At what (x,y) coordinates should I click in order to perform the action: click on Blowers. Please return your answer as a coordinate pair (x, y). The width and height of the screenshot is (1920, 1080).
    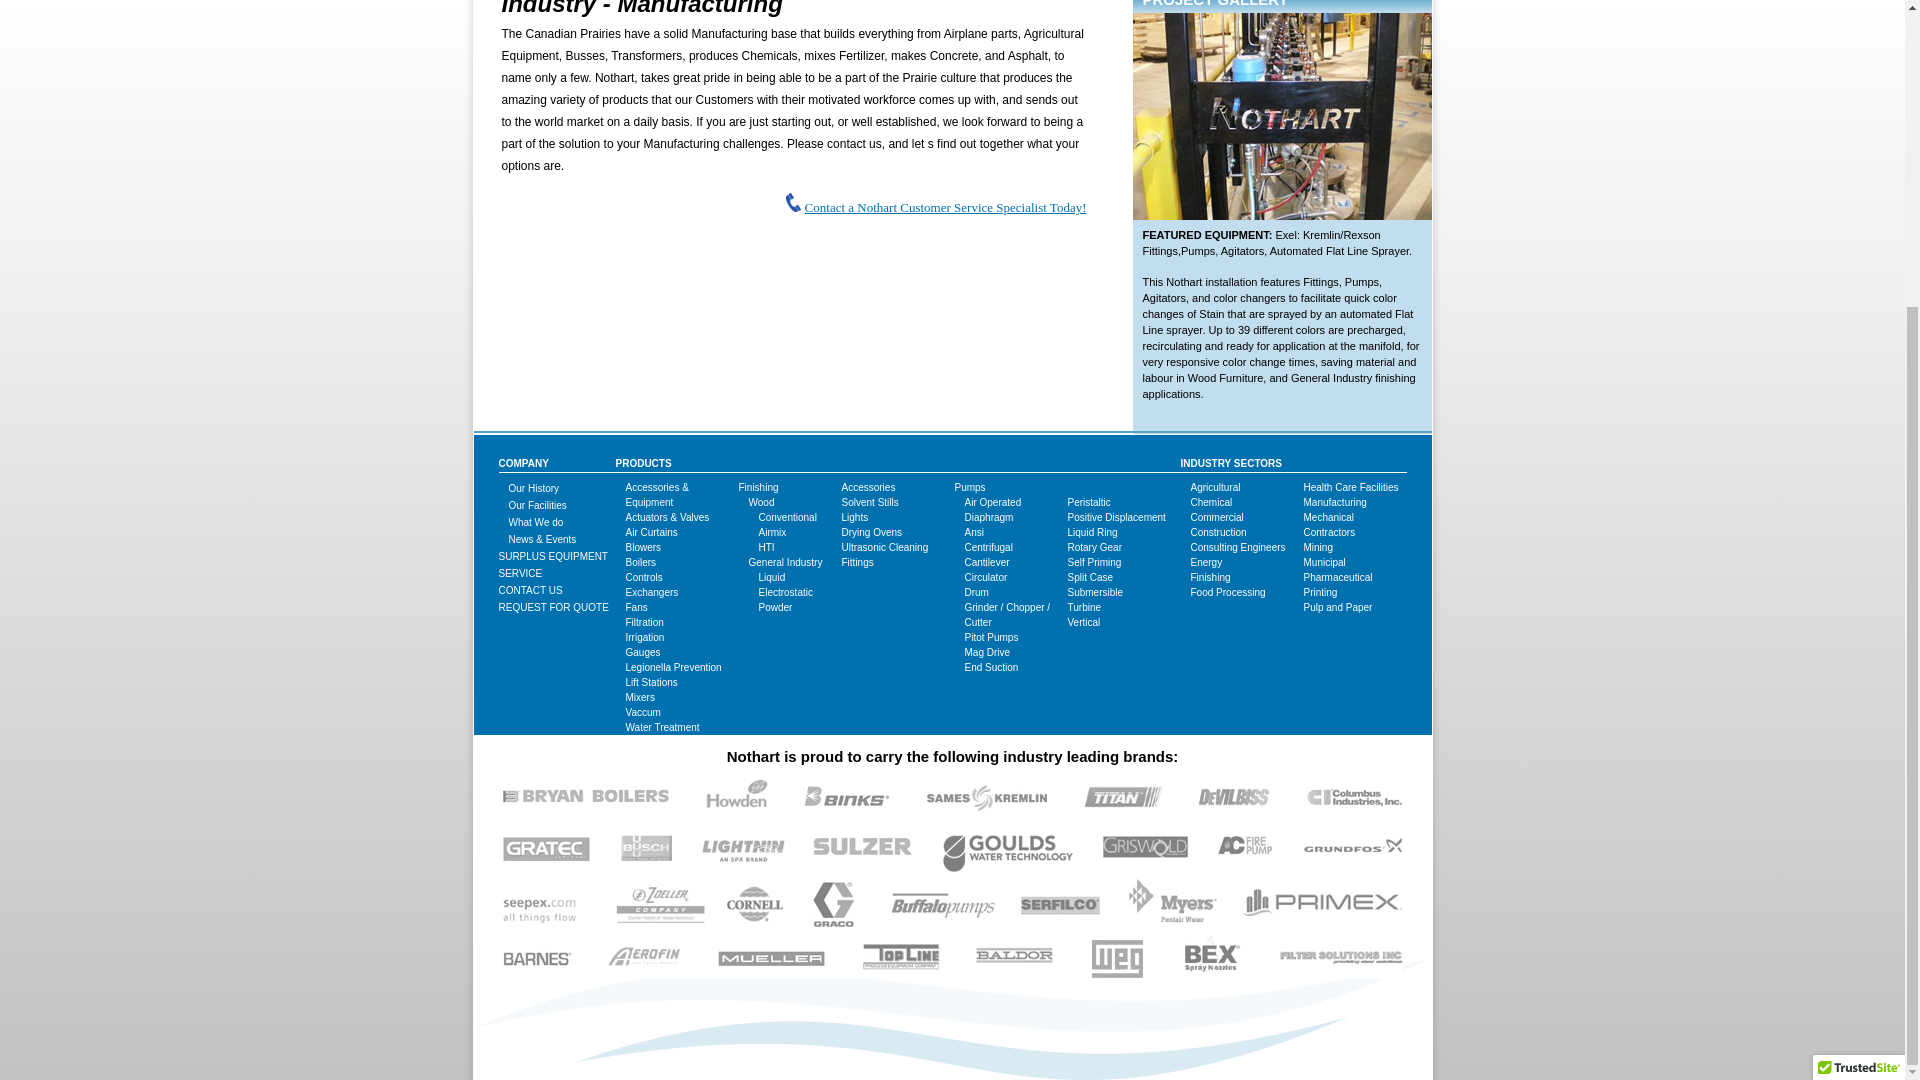
    Looking at the image, I should click on (644, 547).